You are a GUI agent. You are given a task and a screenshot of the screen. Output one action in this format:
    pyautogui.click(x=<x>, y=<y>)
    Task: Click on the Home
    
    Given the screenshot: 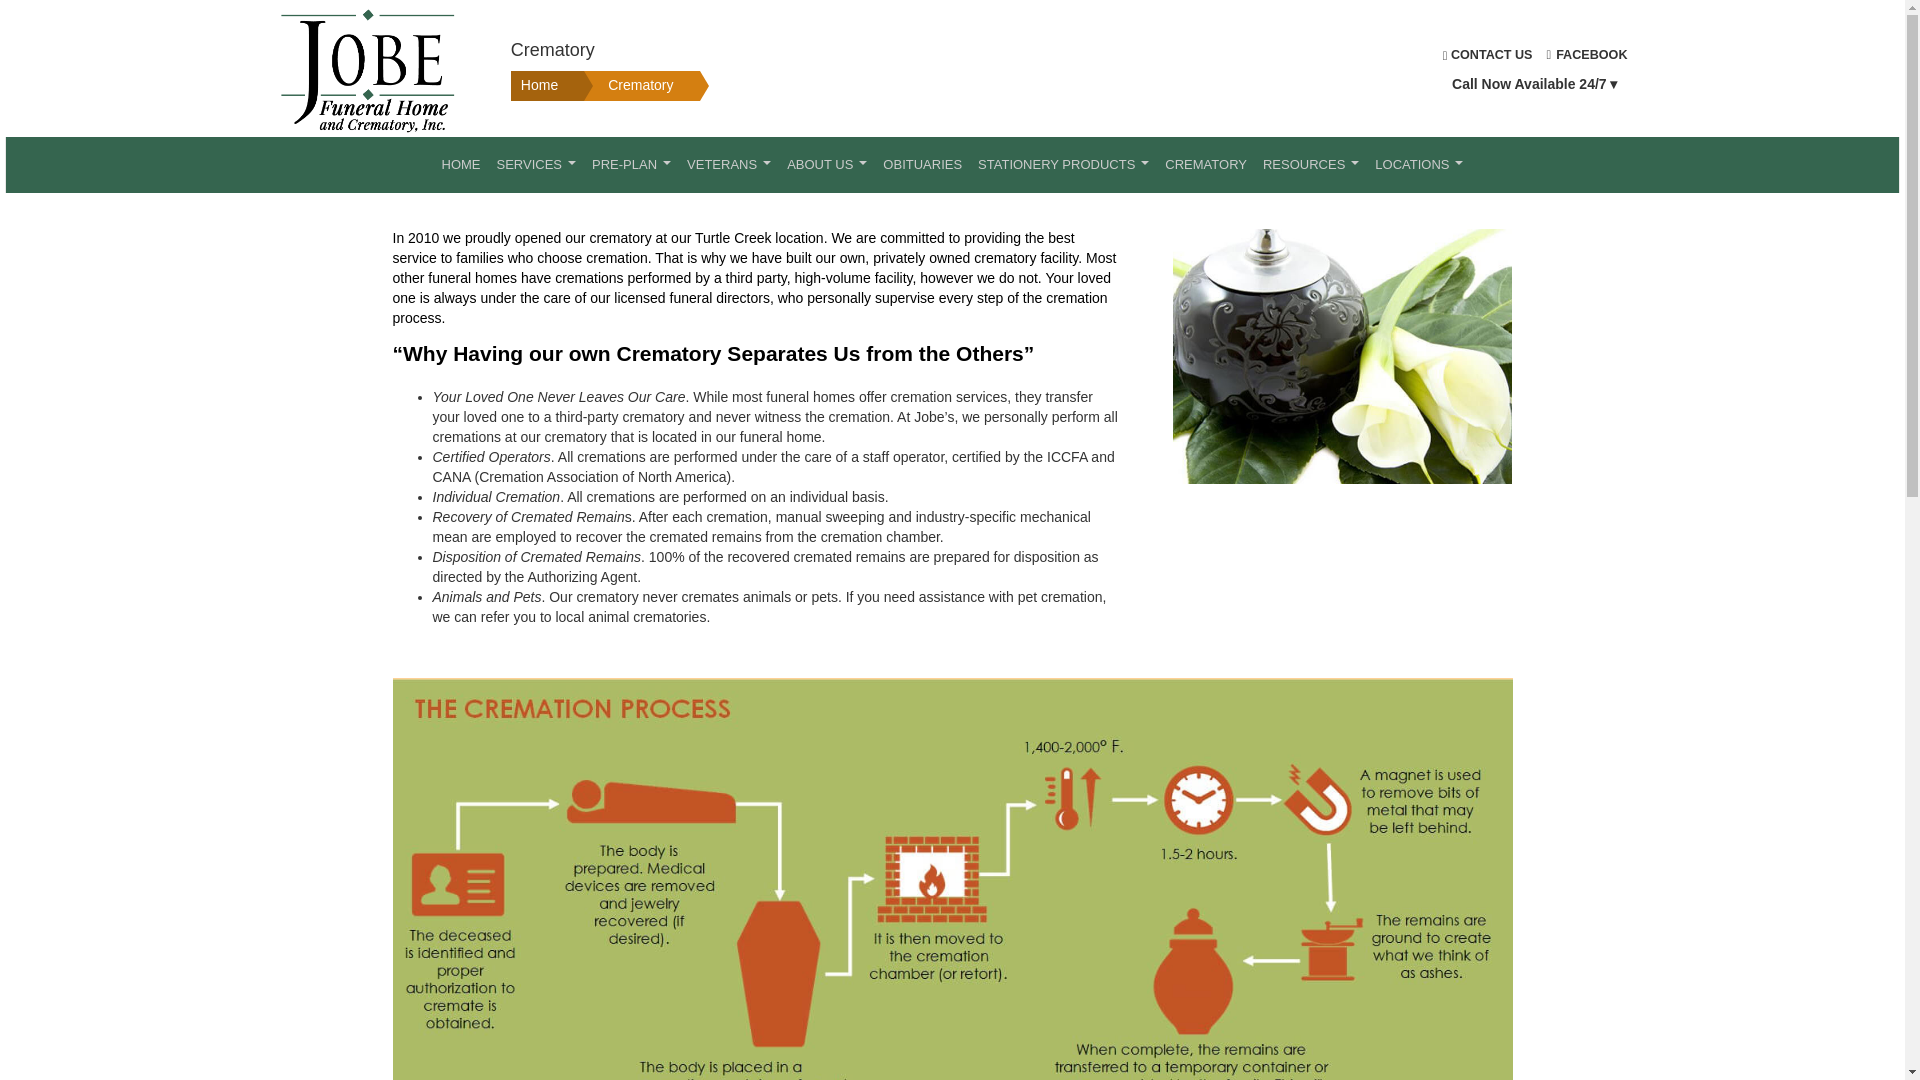 What is the action you would take?
    pyautogui.click(x=536, y=86)
    